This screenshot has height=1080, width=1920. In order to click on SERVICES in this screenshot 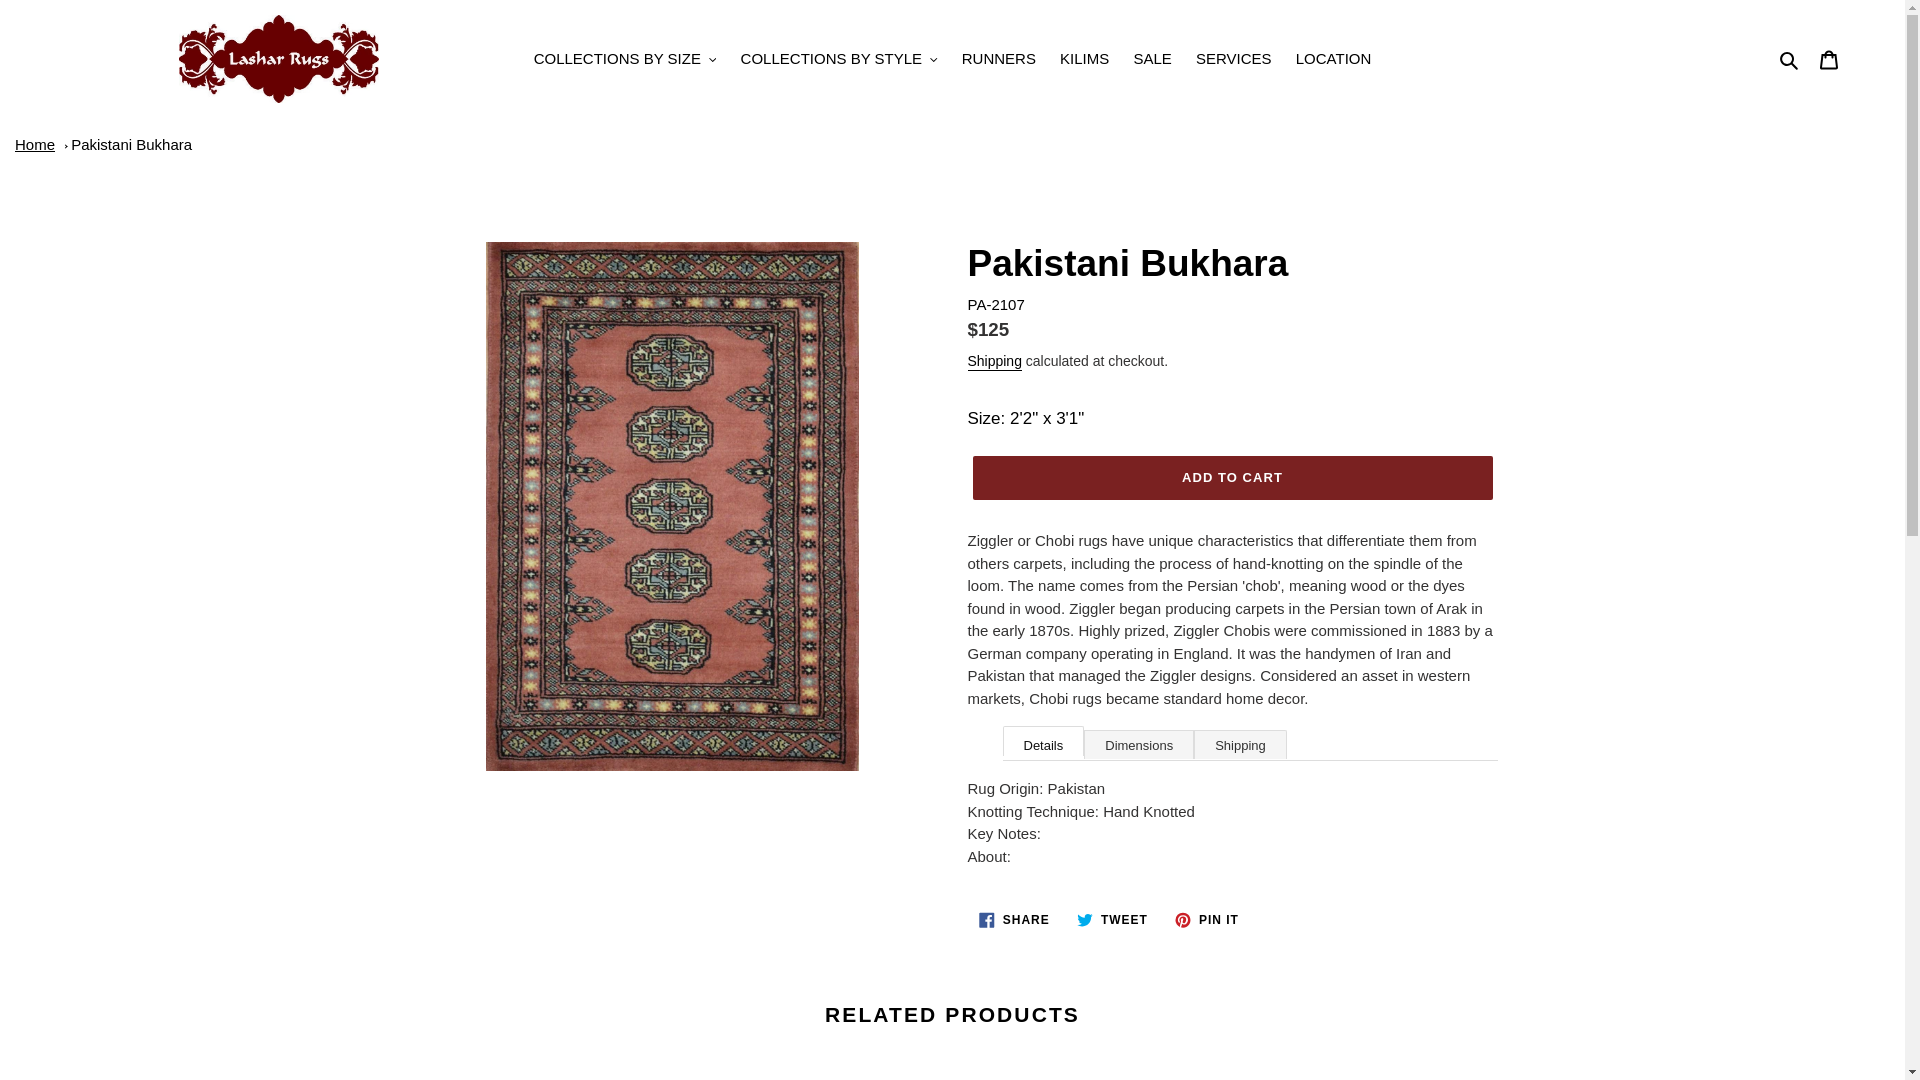, I will do `click(1234, 60)`.